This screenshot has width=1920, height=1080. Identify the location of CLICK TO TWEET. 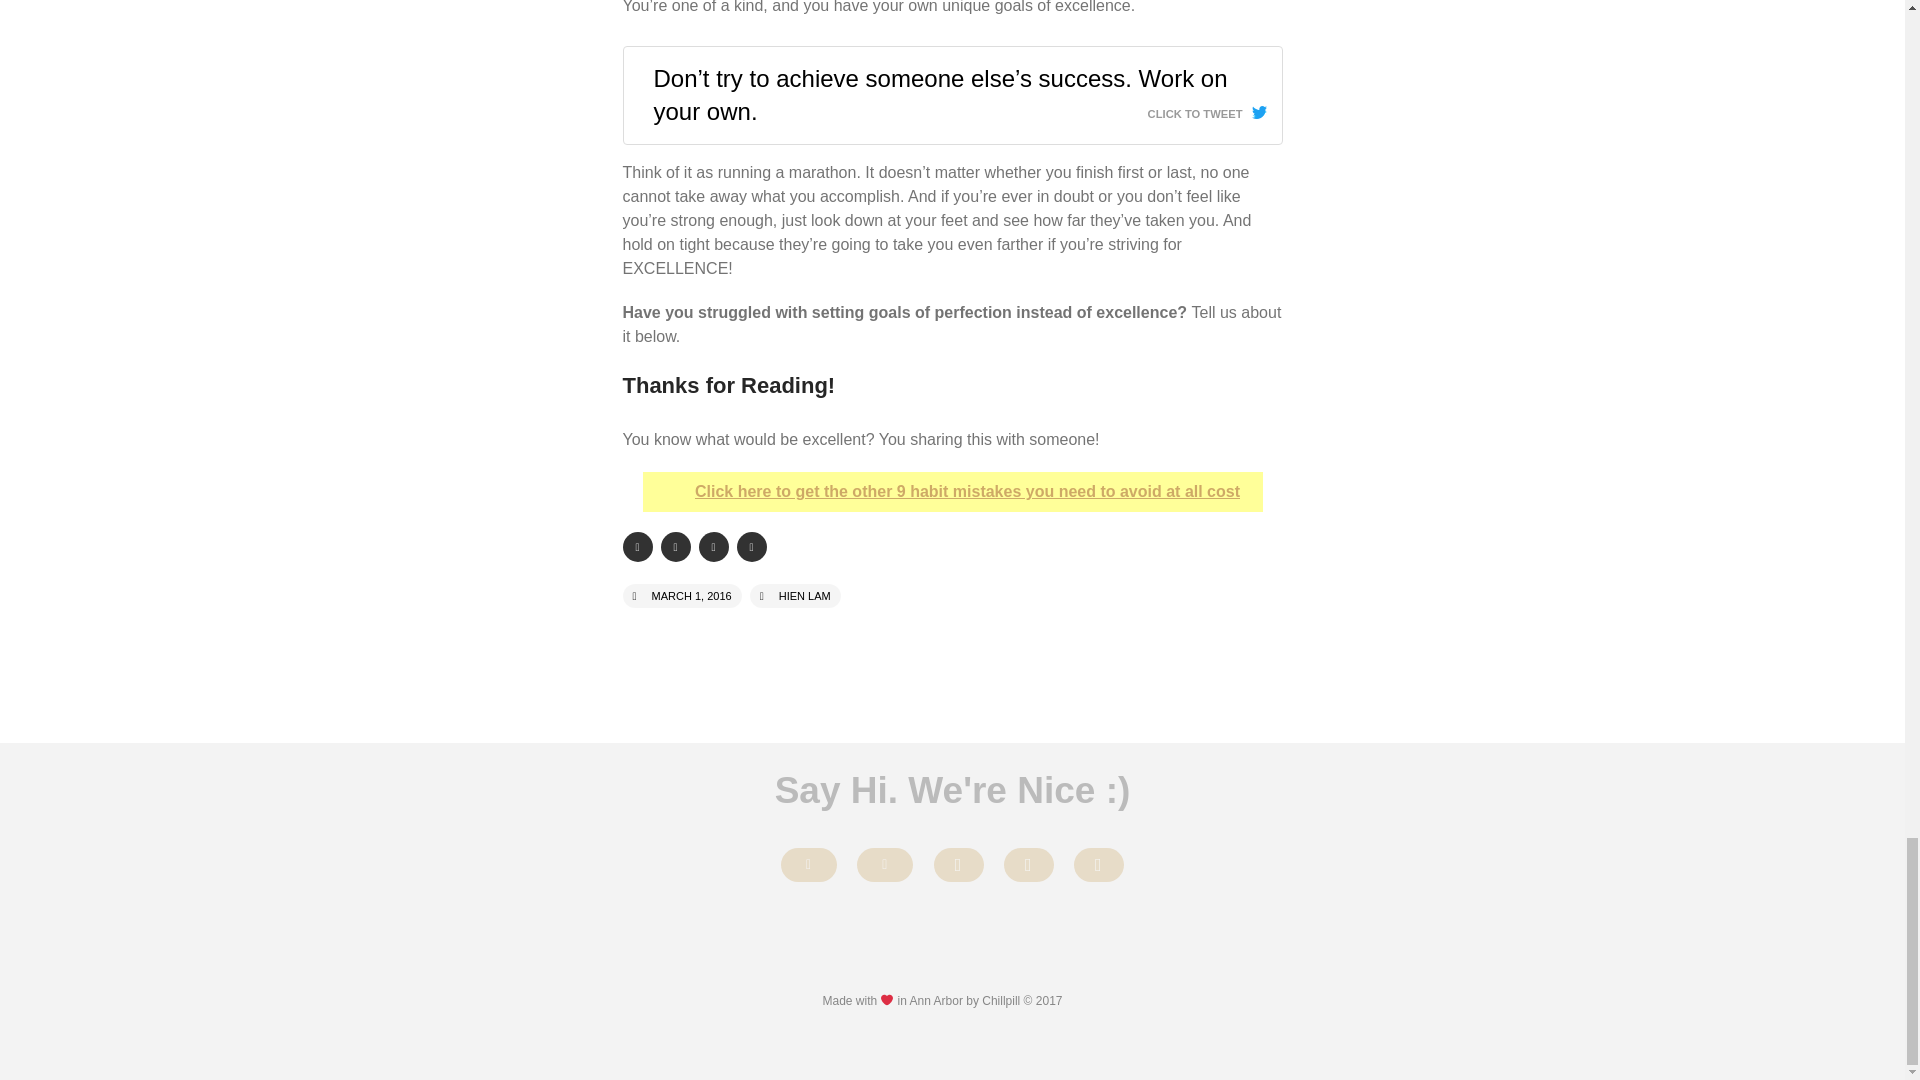
(1208, 109).